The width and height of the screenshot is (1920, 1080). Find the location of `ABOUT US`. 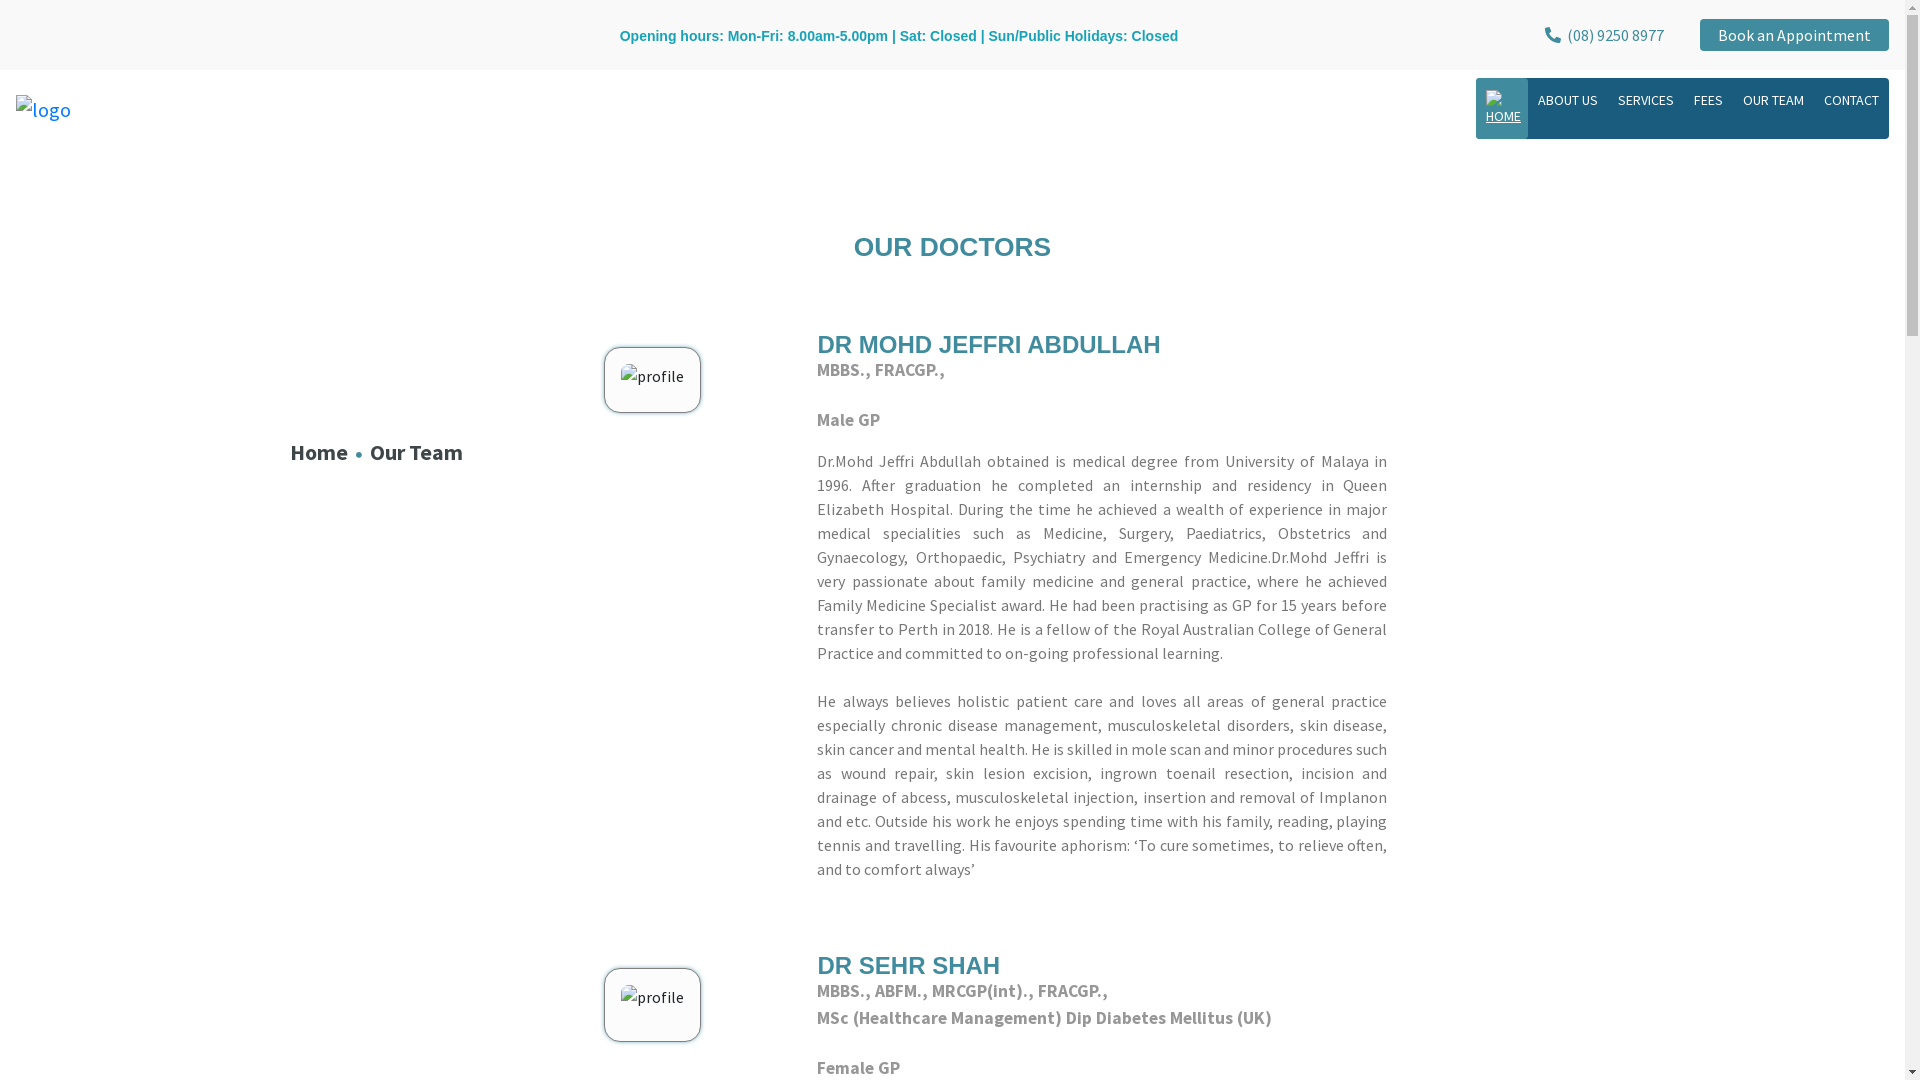

ABOUT US is located at coordinates (1568, 100).